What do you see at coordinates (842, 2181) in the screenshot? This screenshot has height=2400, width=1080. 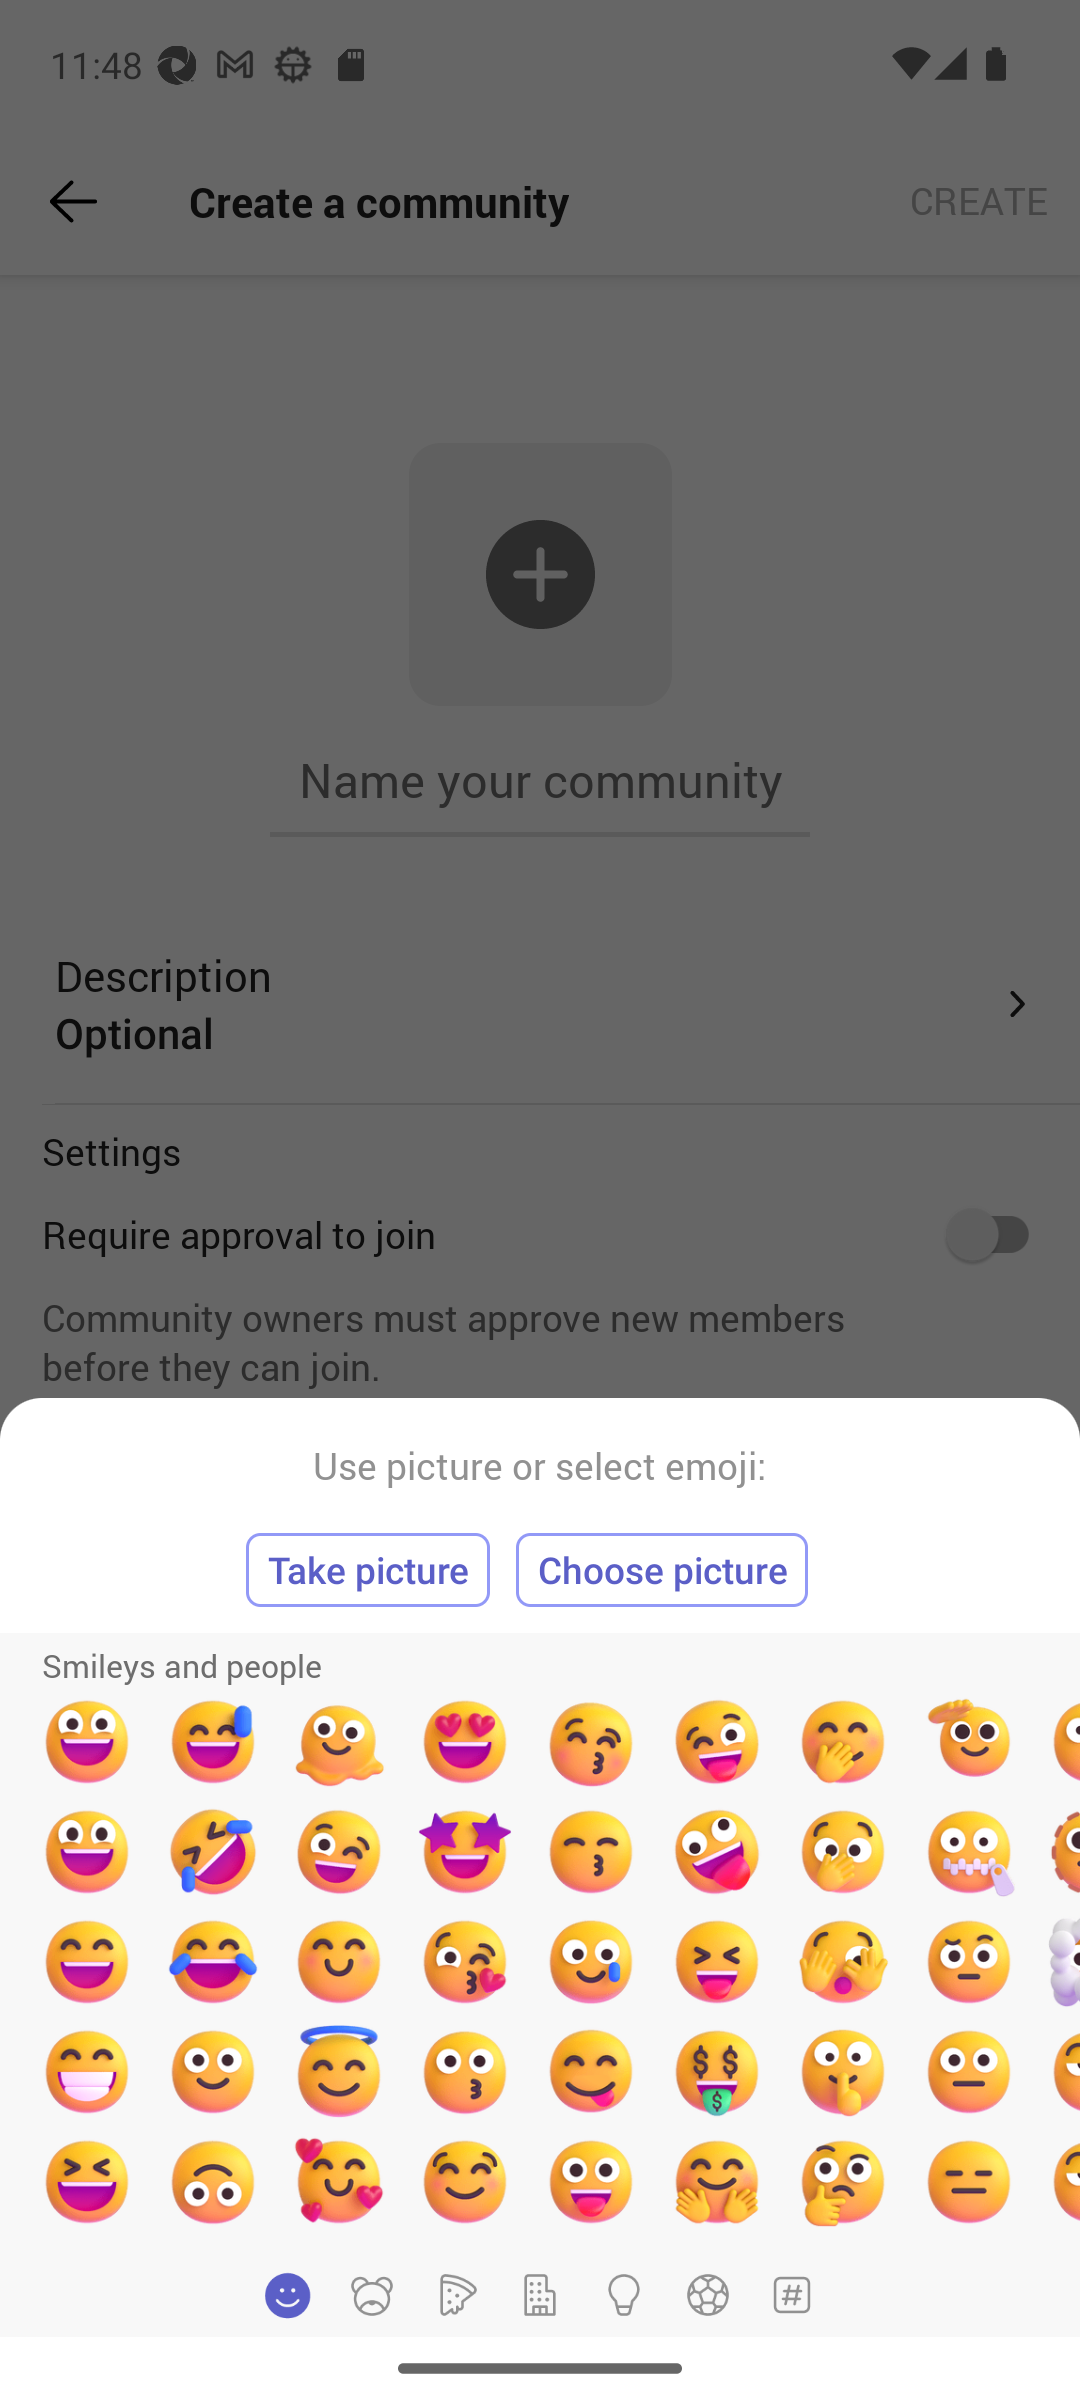 I see `Thinking emoji` at bounding box center [842, 2181].